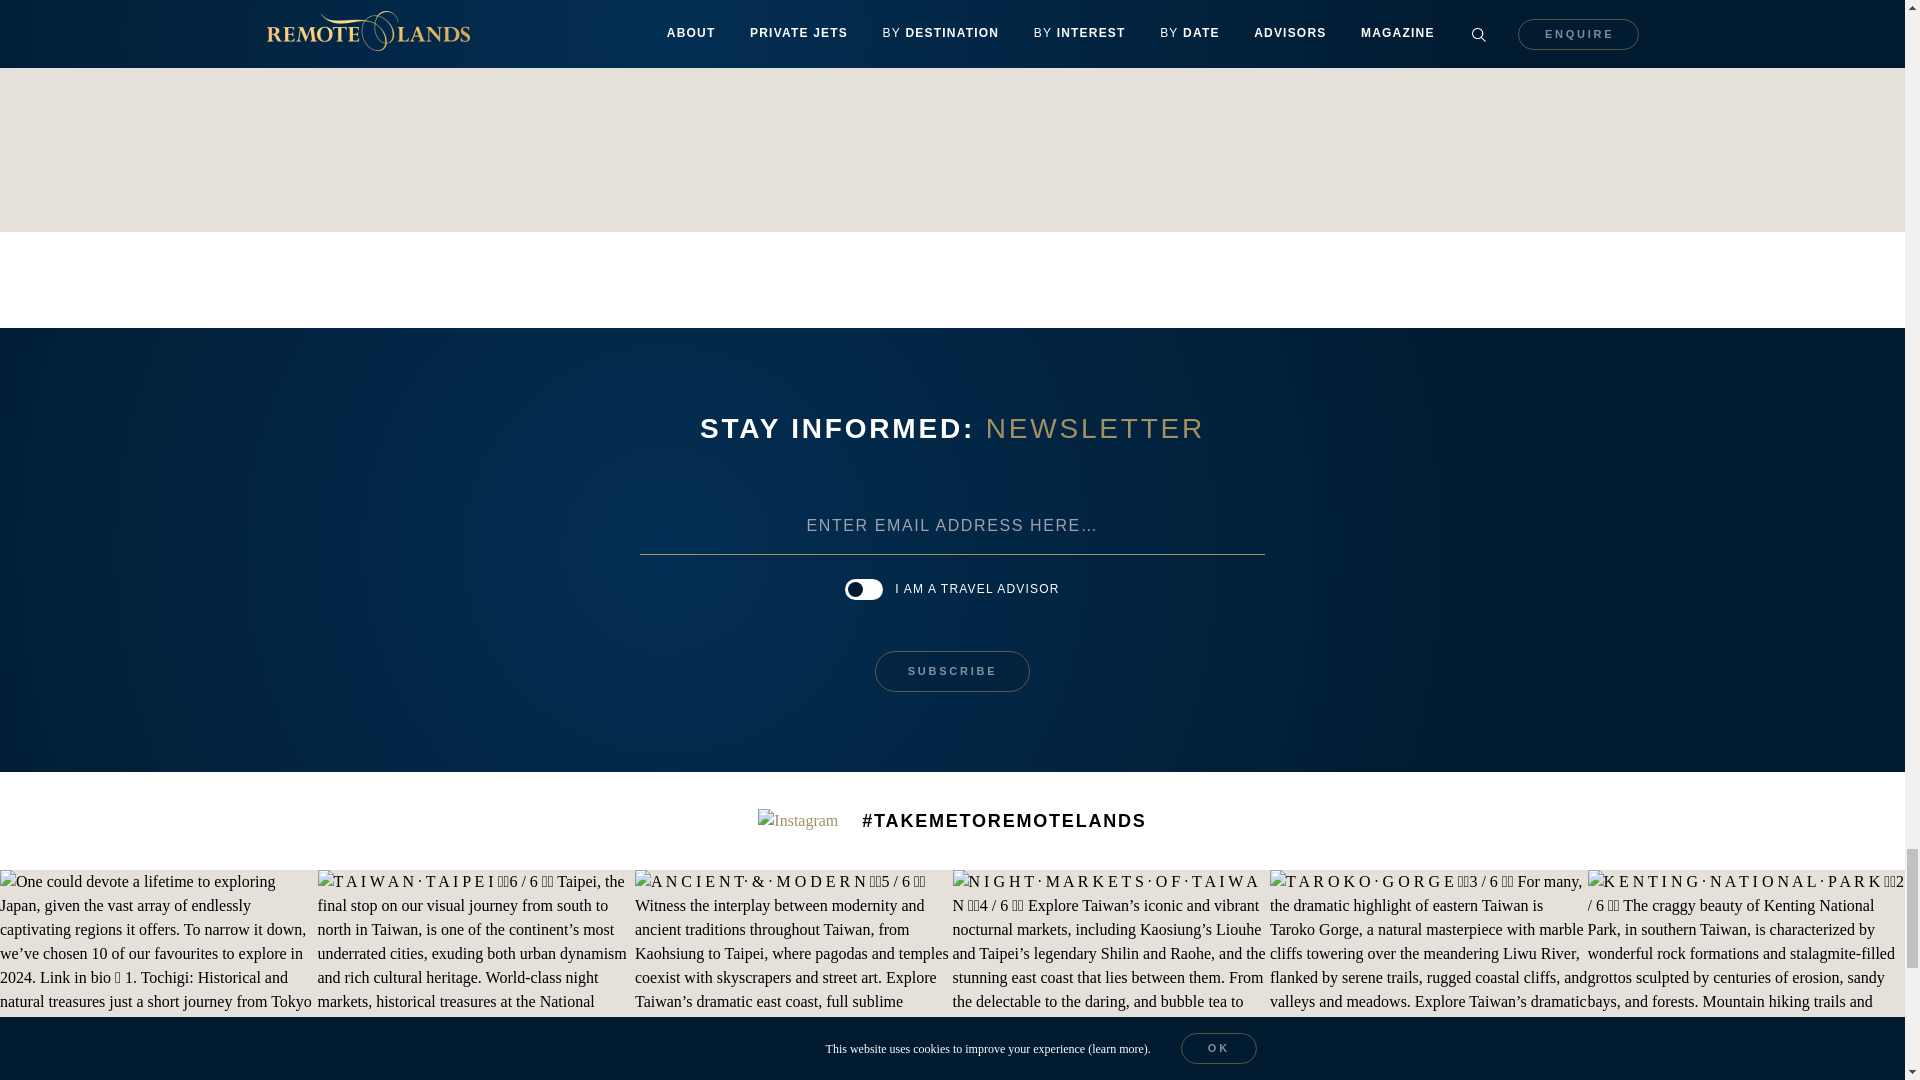  What do you see at coordinates (864, 589) in the screenshot?
I see `true` at bounding box center [864, 589].